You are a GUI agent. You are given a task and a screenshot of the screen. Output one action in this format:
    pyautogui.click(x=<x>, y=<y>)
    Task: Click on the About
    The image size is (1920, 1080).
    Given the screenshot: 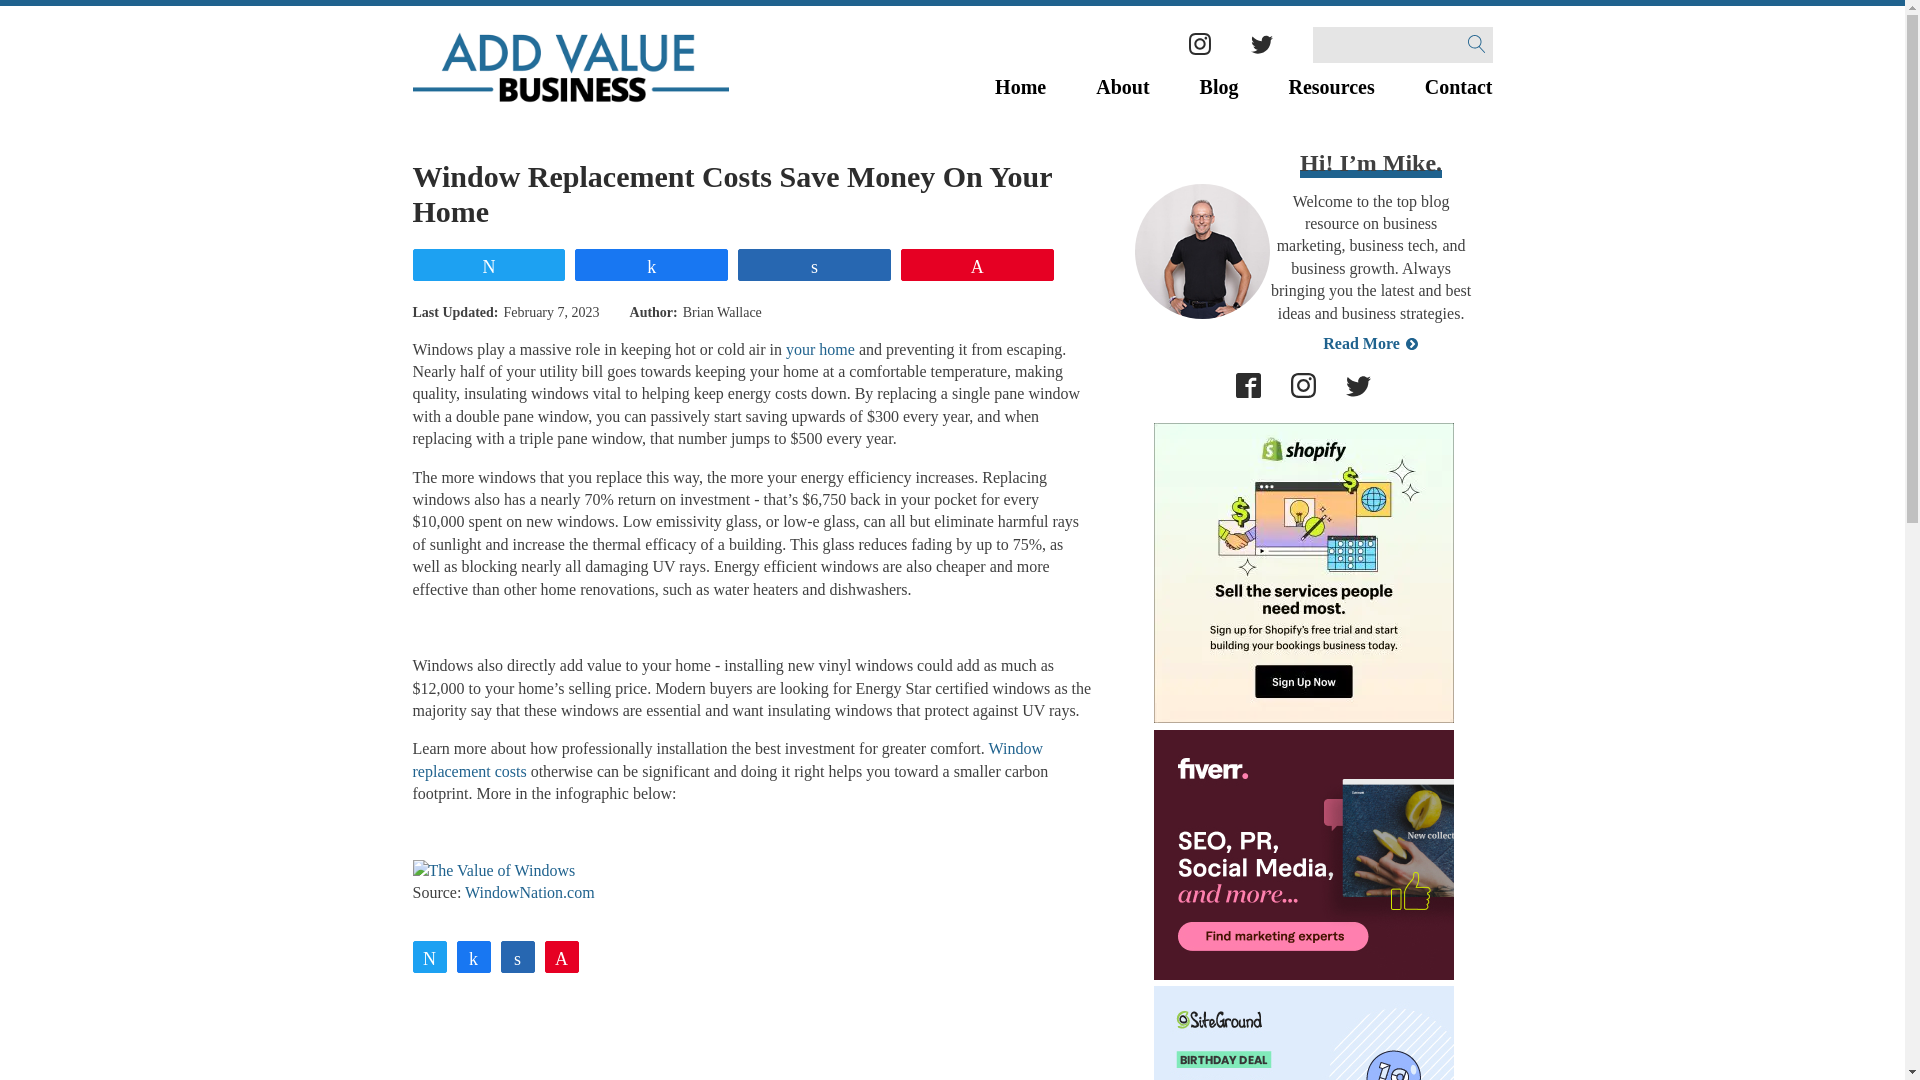 What is the action you would take?
    pyautogui.click(x=1122, y=87)
    